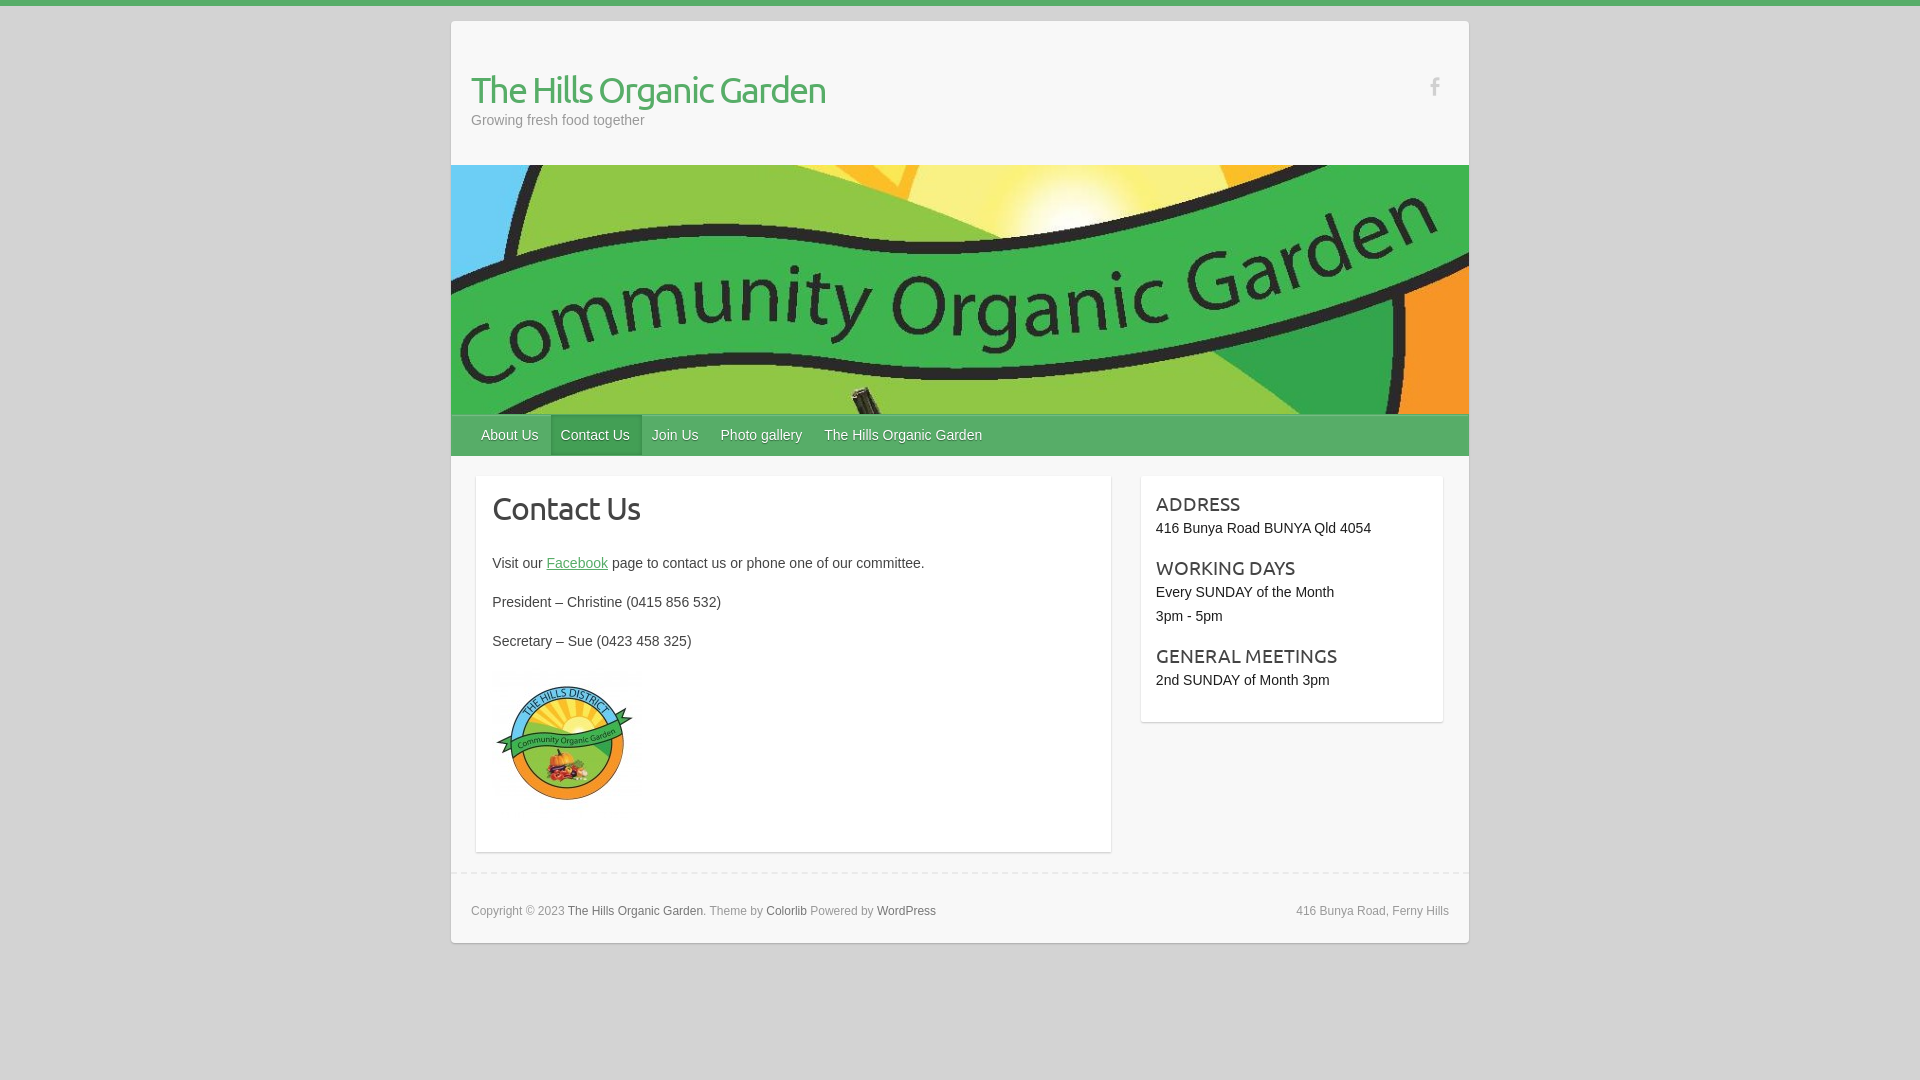 The image size is (1920, 1080). What do you see at coordinates (904, 435) in the screenshot?
I see `The Hills Organic Garden` at bounding box center [904, 435].